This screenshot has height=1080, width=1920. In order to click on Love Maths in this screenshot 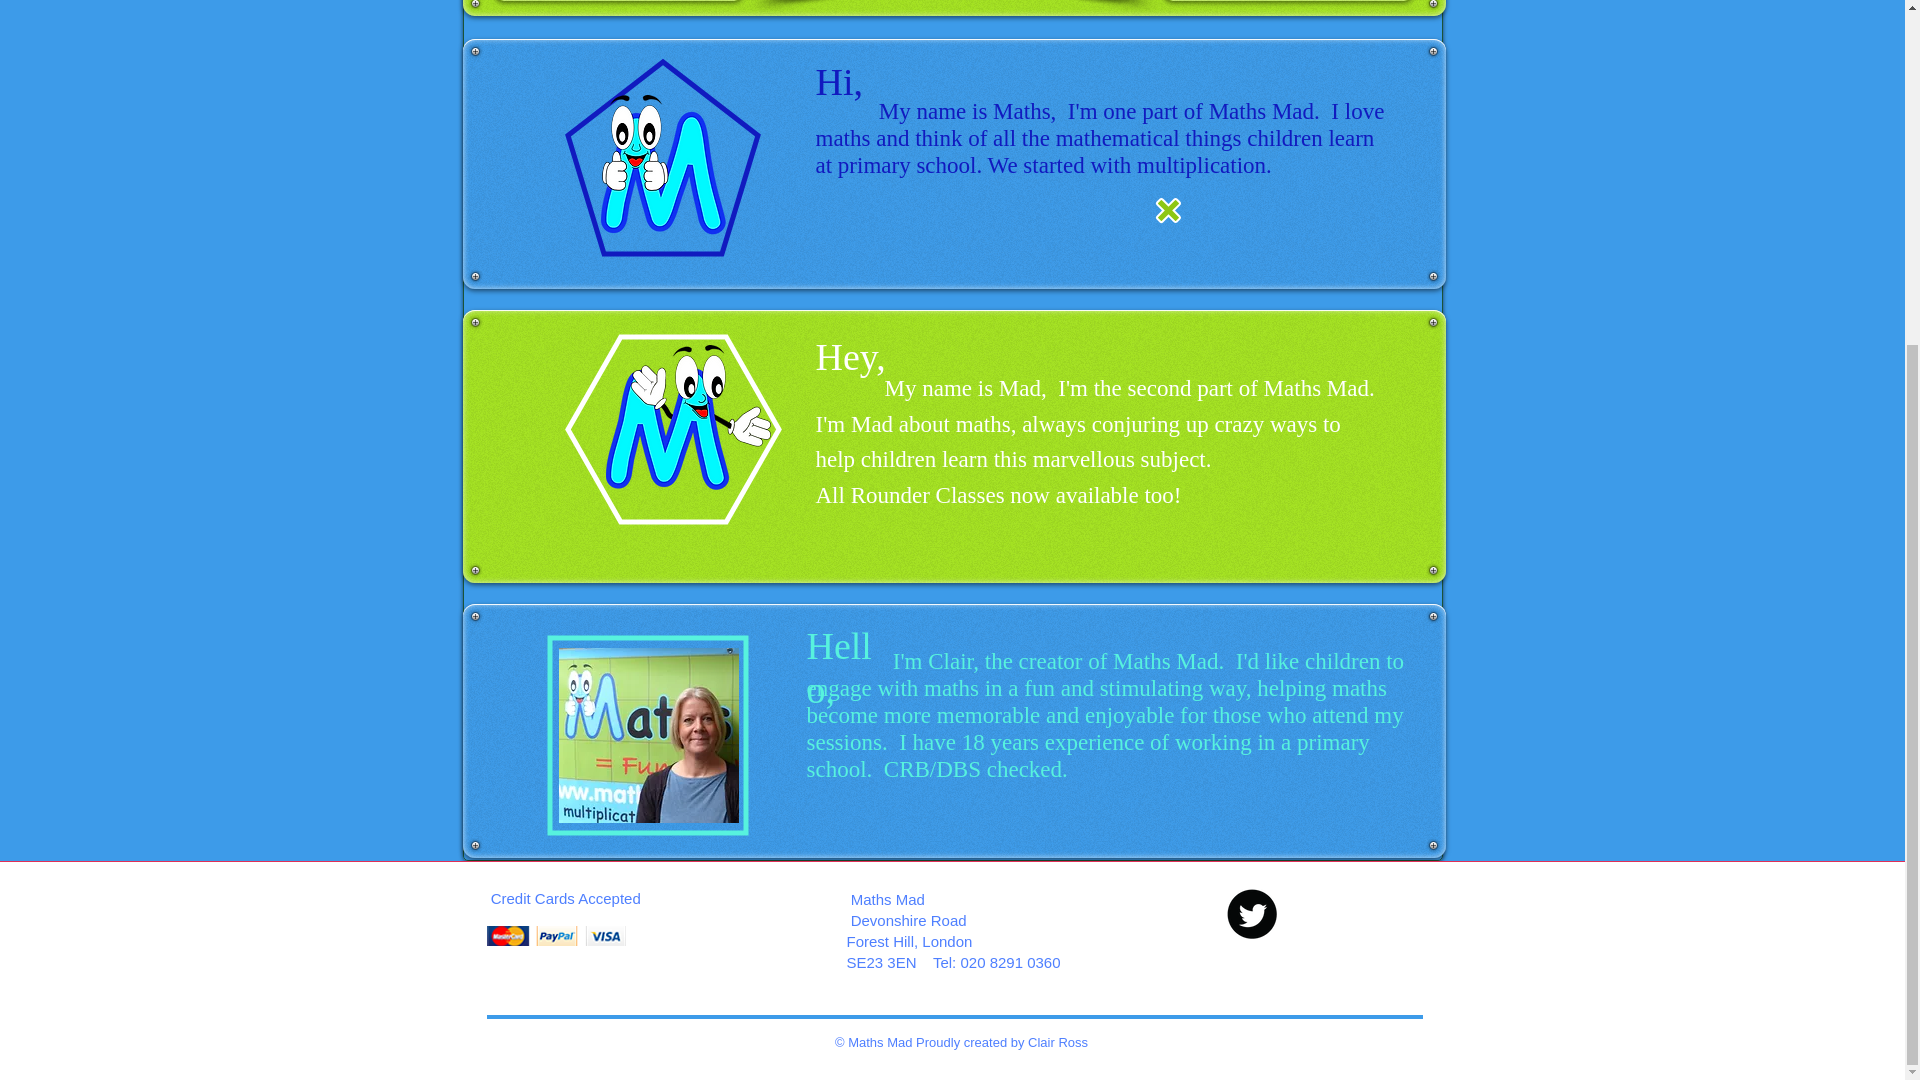, I will do `click(662, 165)`.